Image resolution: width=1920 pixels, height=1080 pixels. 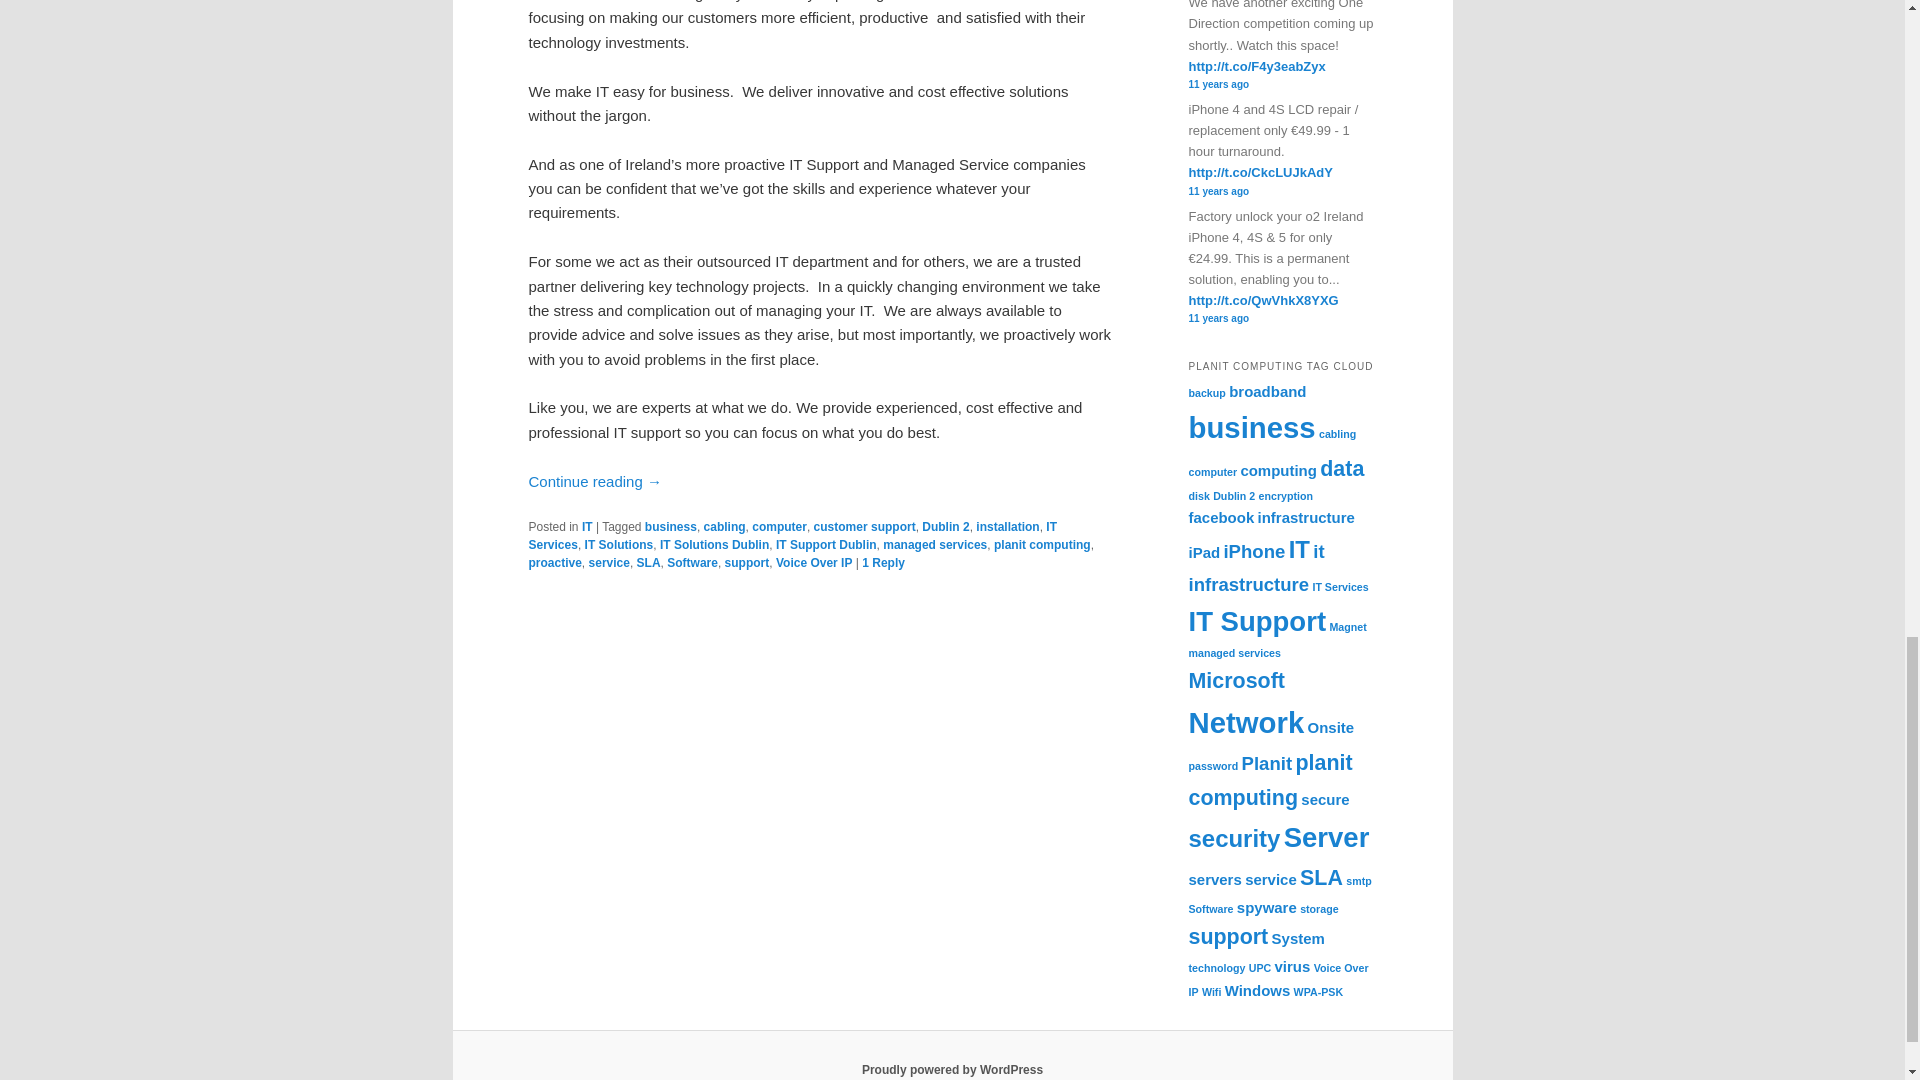 What do you see at coordinates (952, 1069) in the screenshot?
I see `Semantic Personal Publishing Platform` at bounding box center [952, 1069].